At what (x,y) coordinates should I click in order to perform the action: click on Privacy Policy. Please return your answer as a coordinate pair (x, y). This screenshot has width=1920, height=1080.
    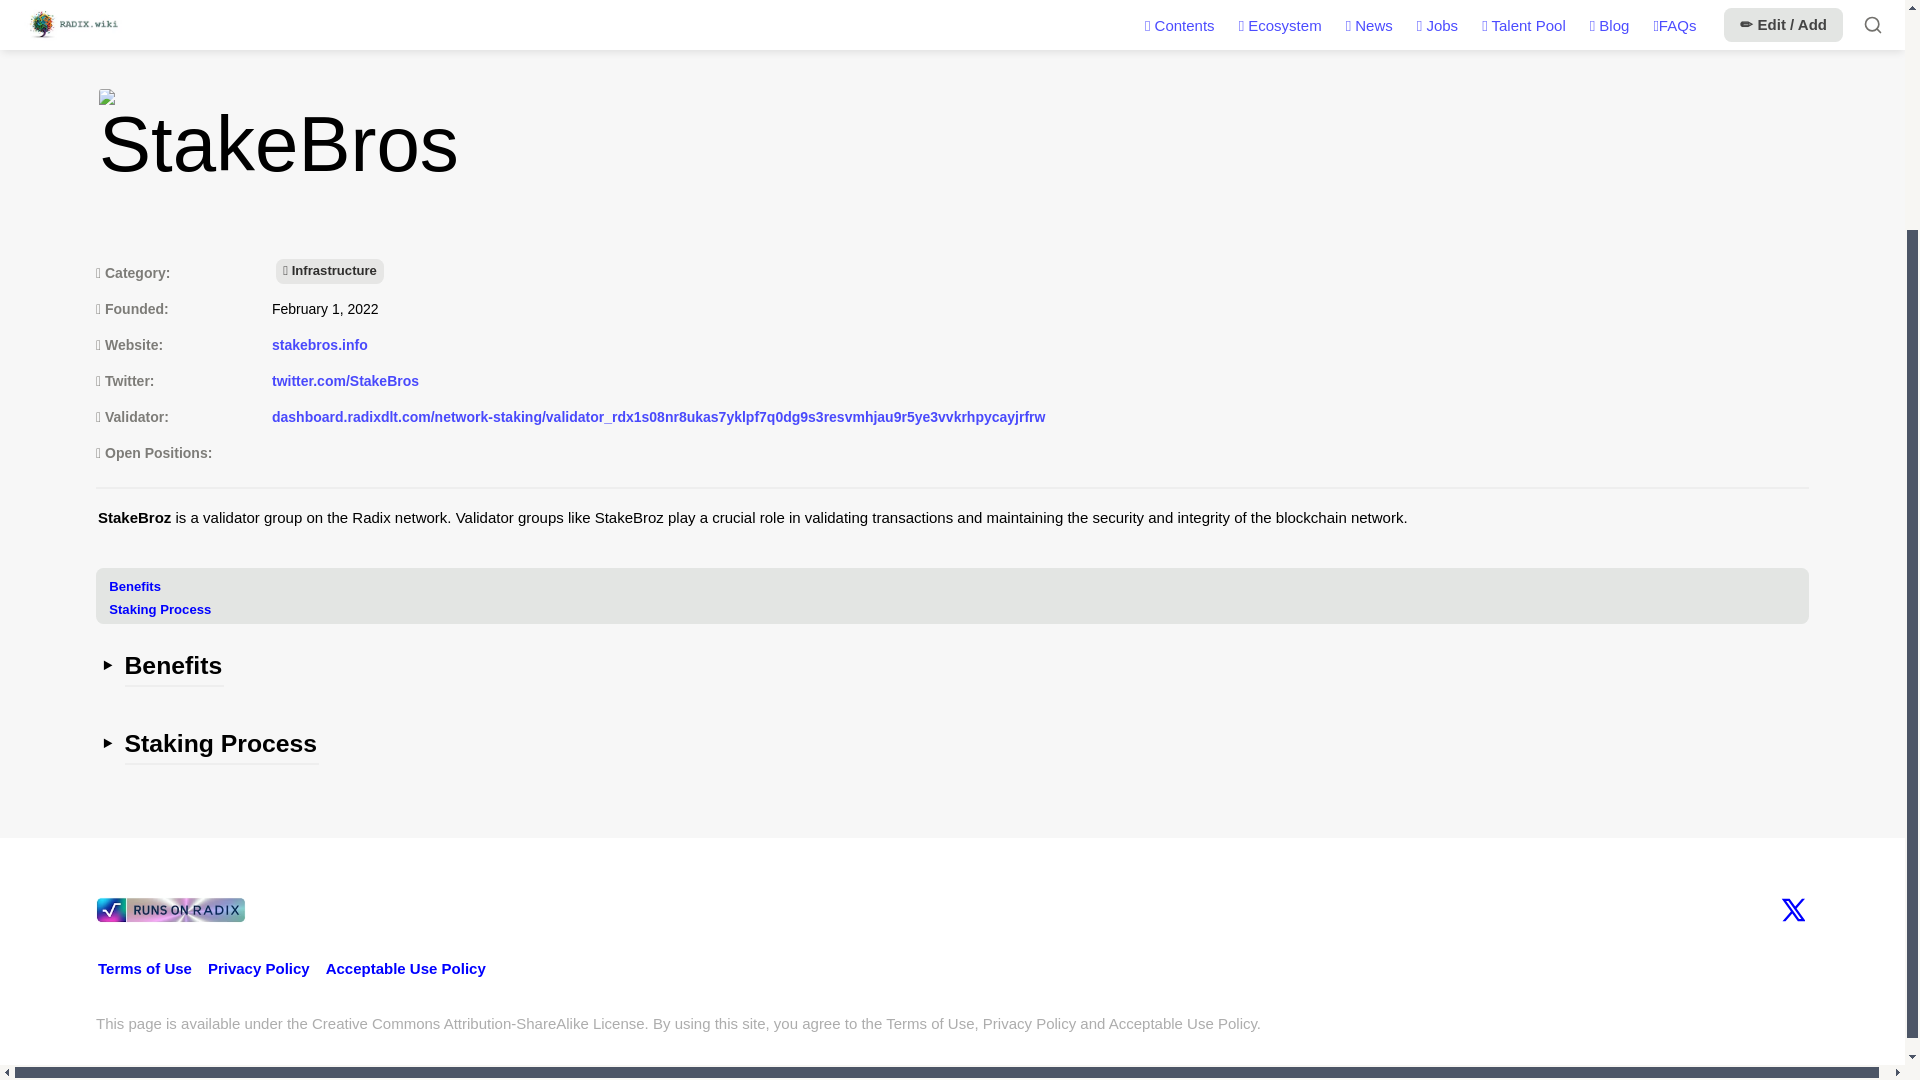
    Looking at the image, I should click on (258, 968).